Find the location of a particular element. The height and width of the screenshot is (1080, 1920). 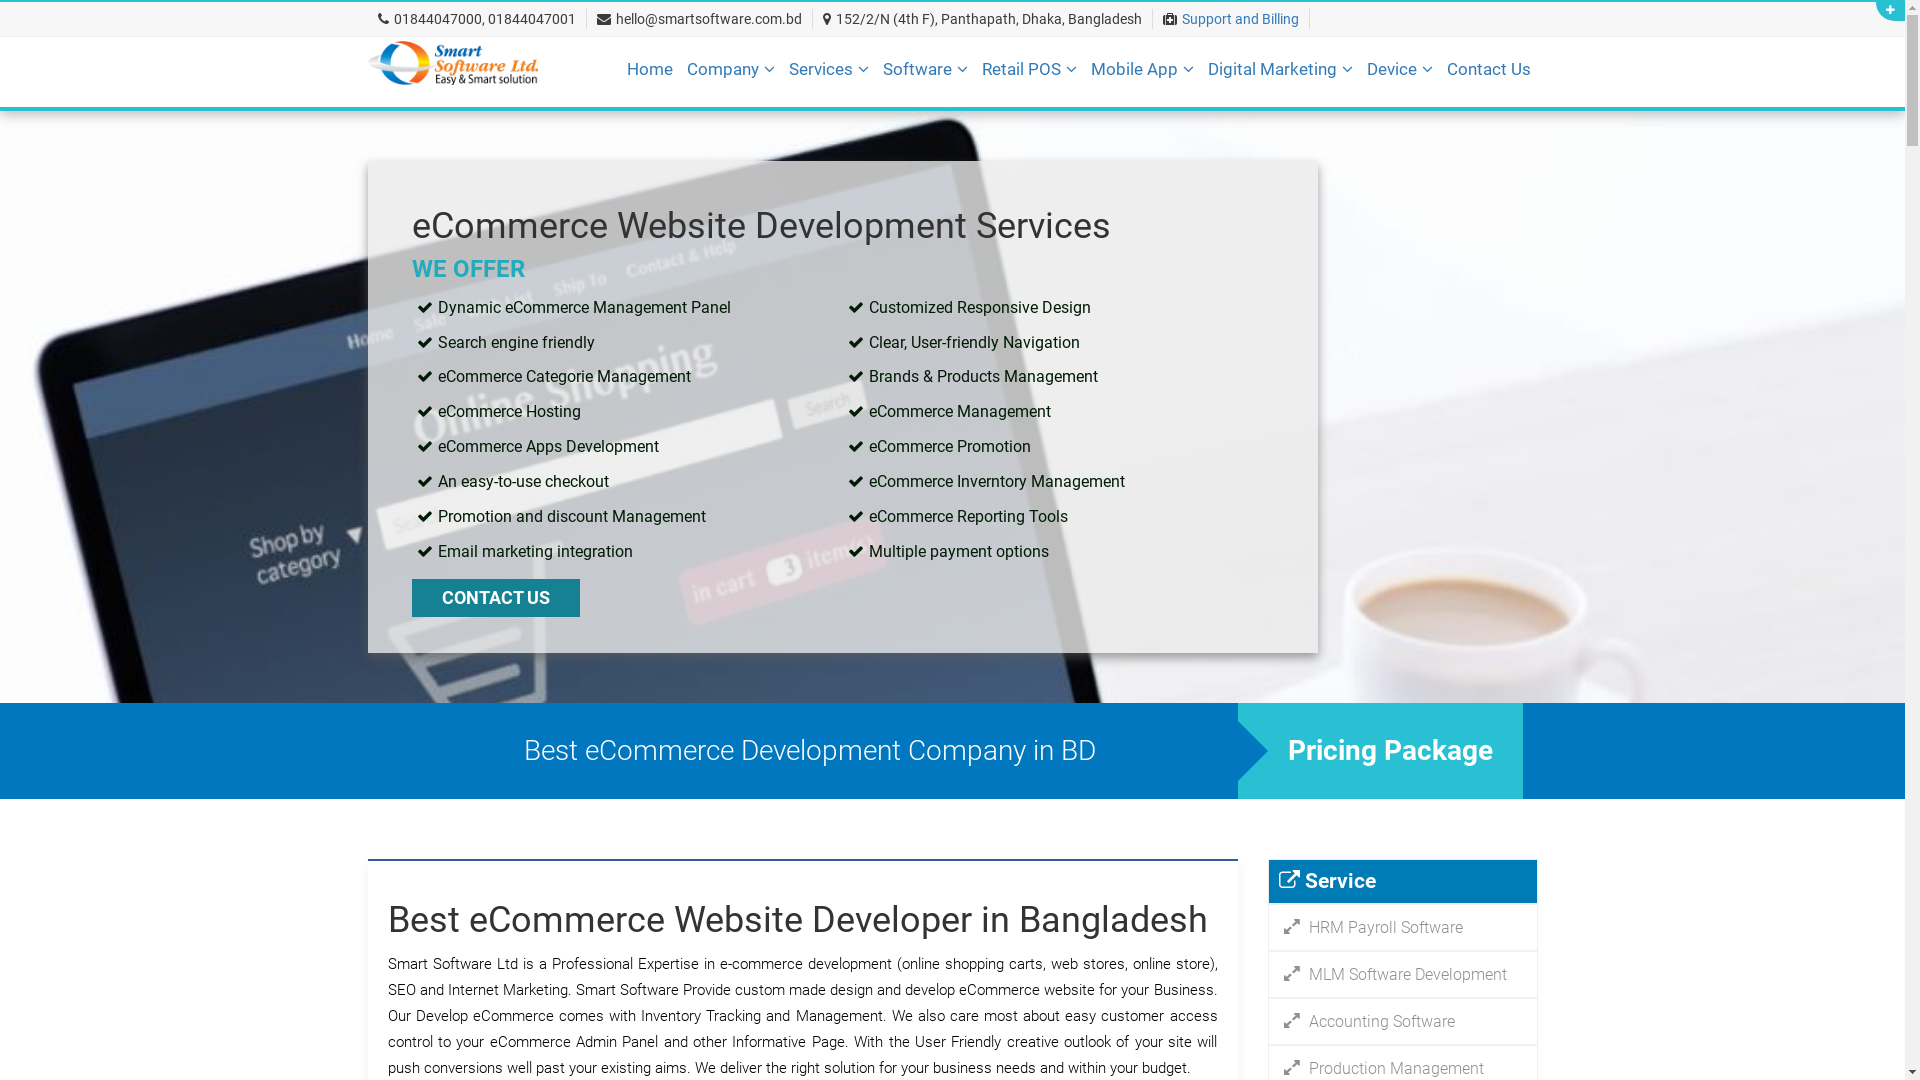

Website Registration is located at coordinates (956, 122).